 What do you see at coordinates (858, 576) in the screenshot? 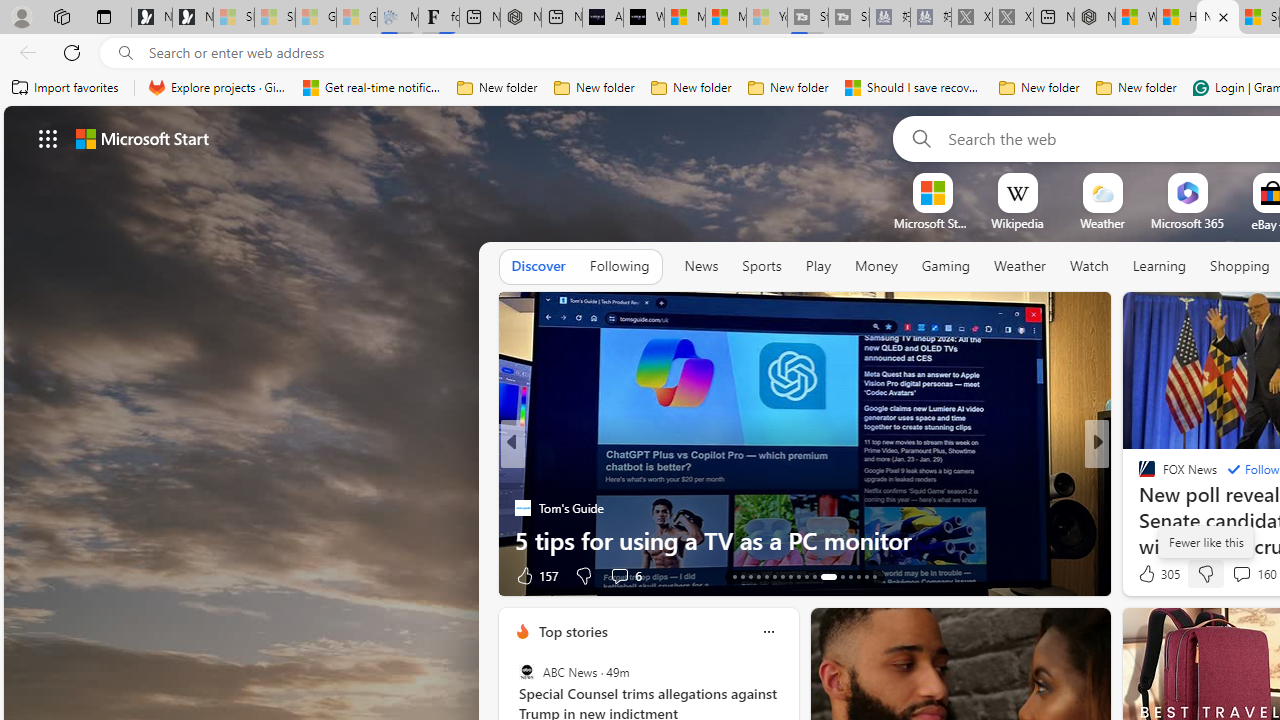
I see `AutomationID: tab-41` at bounding box center [858, 576].